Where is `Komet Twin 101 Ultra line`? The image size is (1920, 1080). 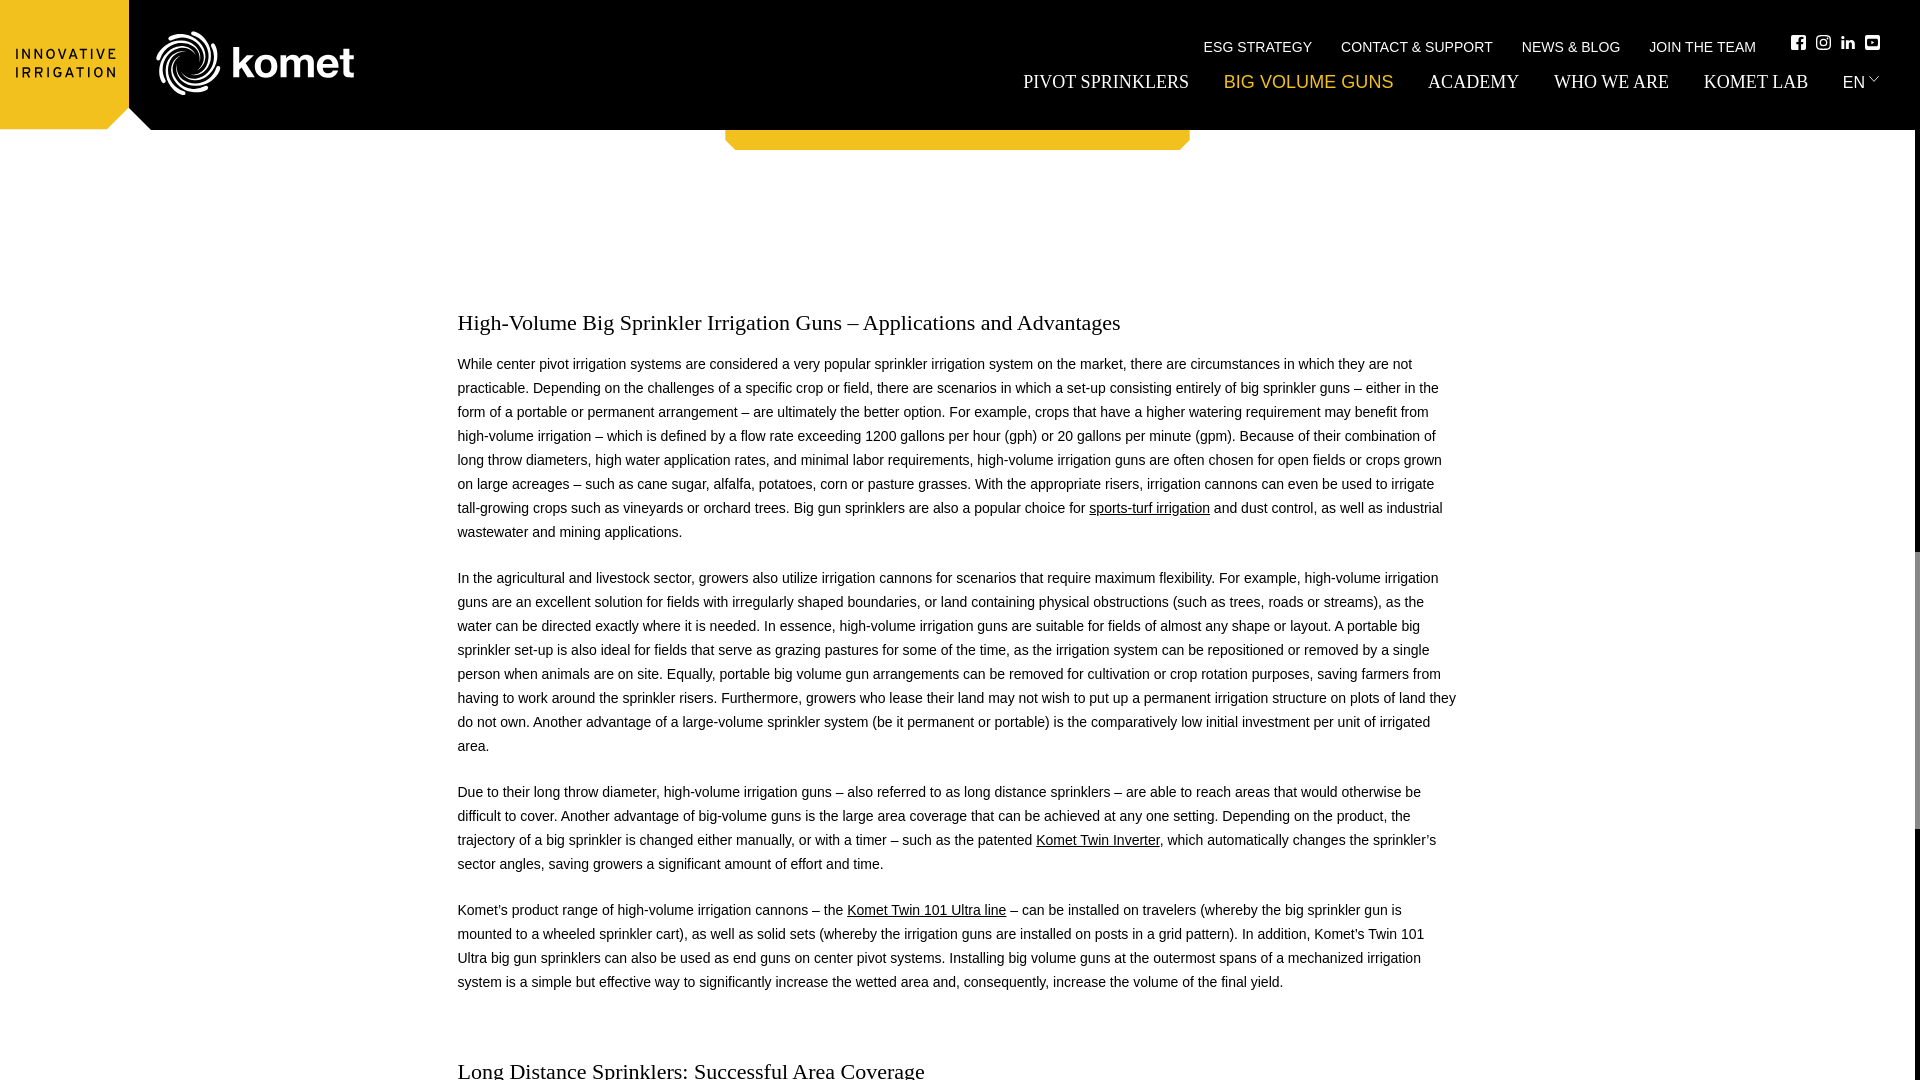 Komet Twin 101 Ultra line is located at coordinates (926, 910).